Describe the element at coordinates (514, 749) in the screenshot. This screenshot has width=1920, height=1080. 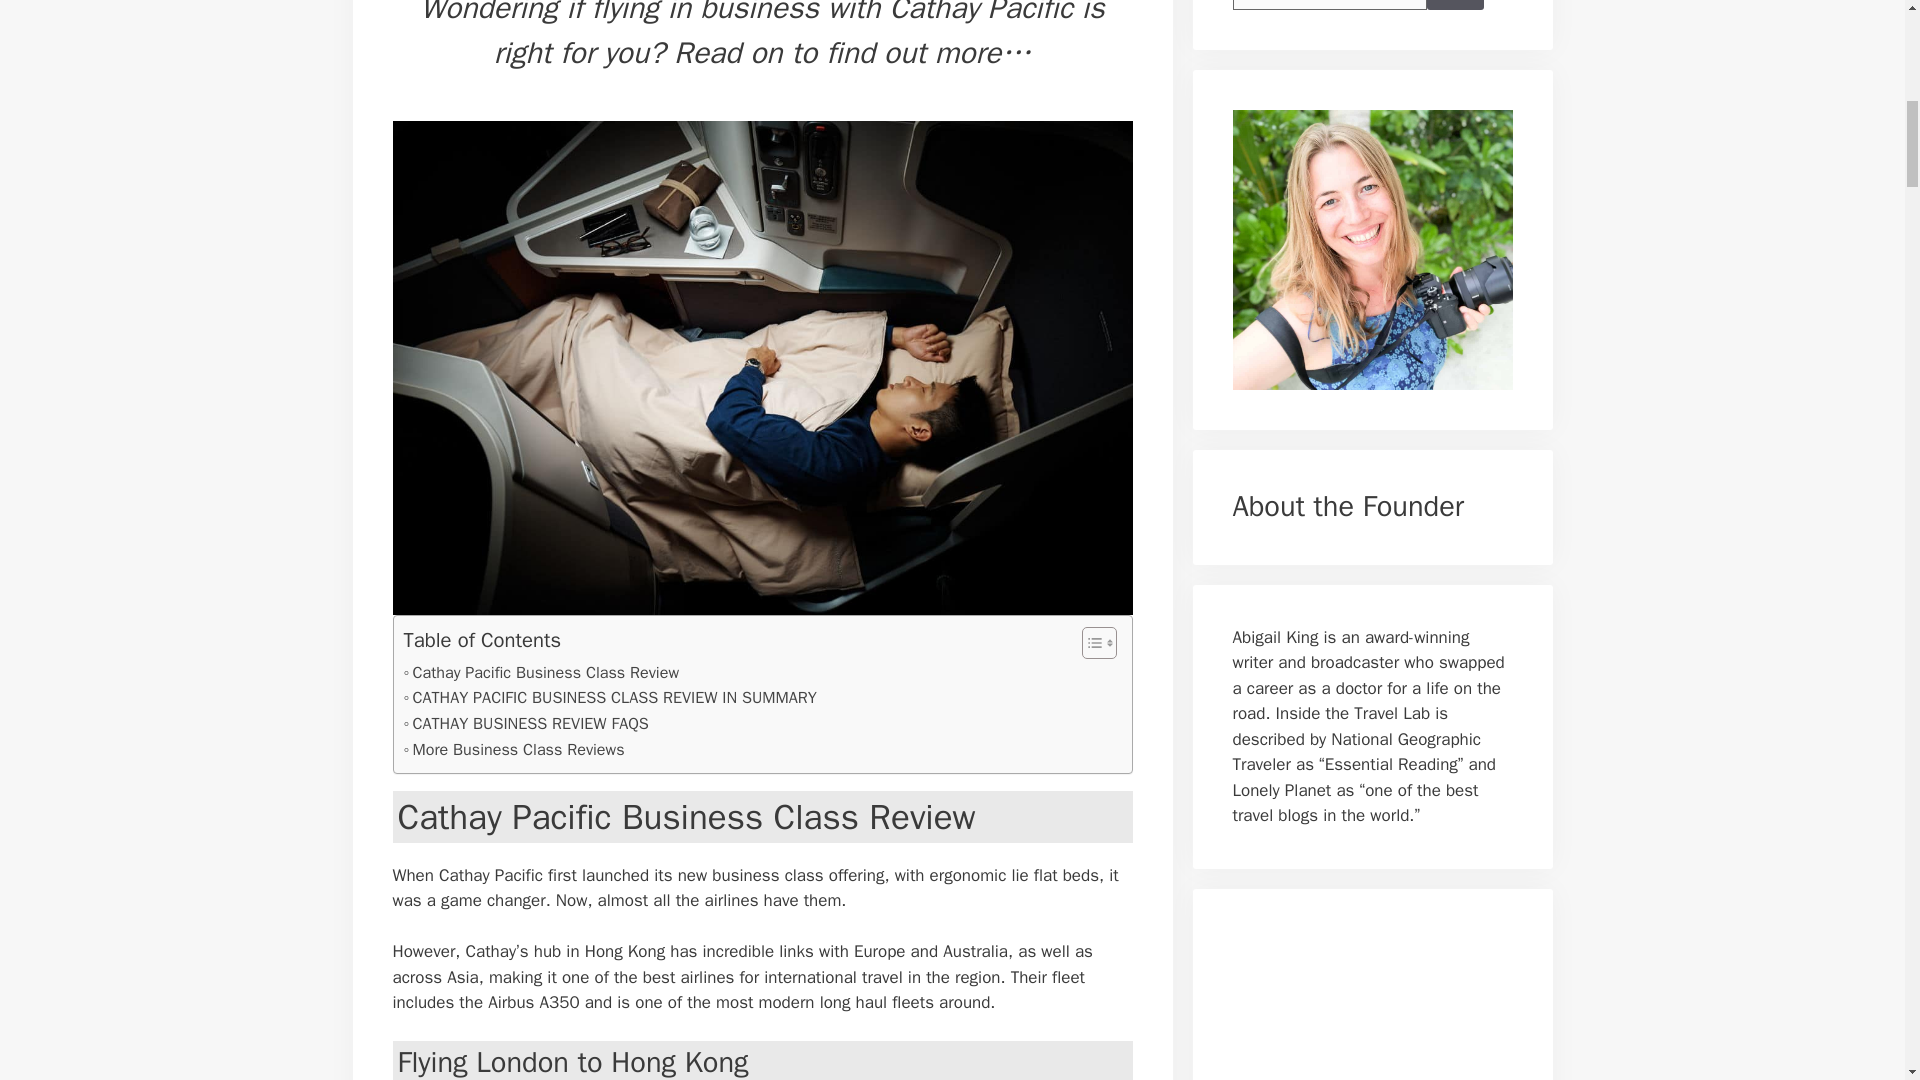
I see `More Business Class Reviews` at that location.